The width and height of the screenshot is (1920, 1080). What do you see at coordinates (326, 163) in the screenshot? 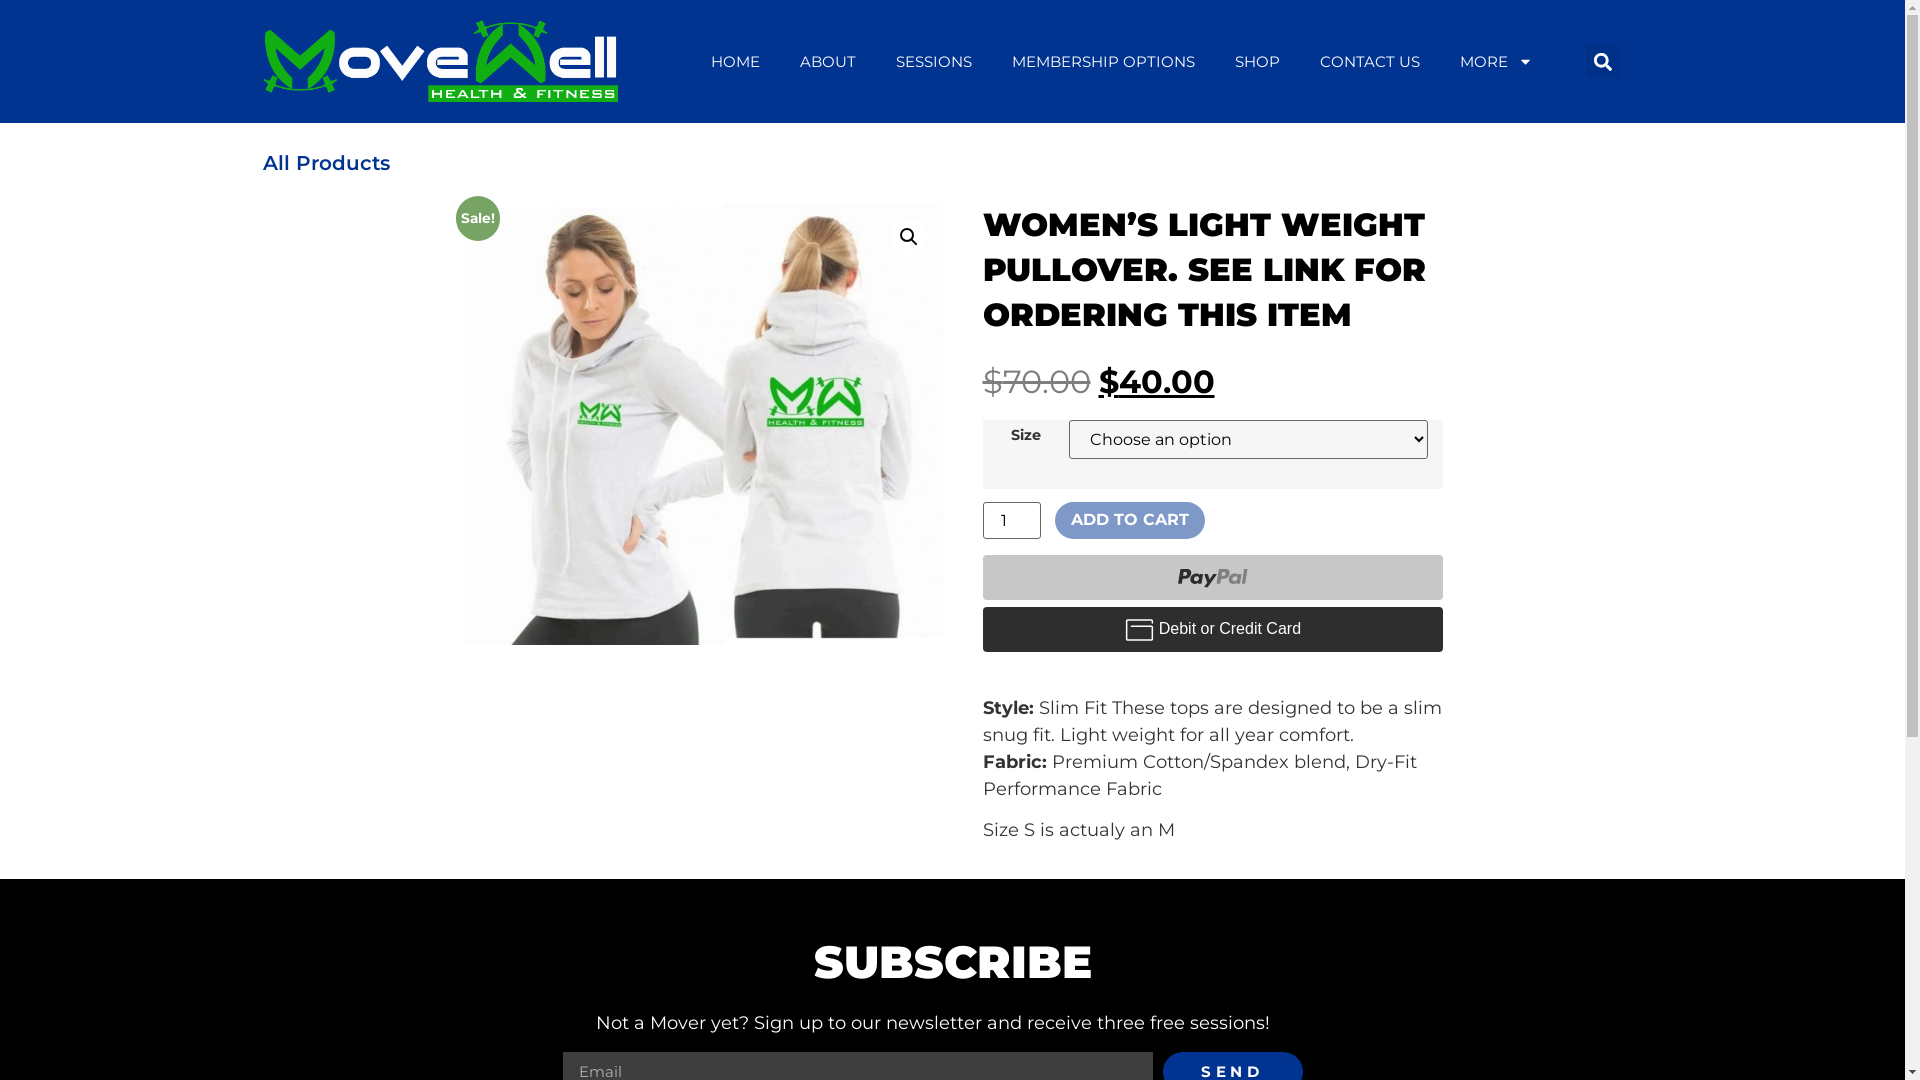
I see `All Products` at bounding box center [326, 163].